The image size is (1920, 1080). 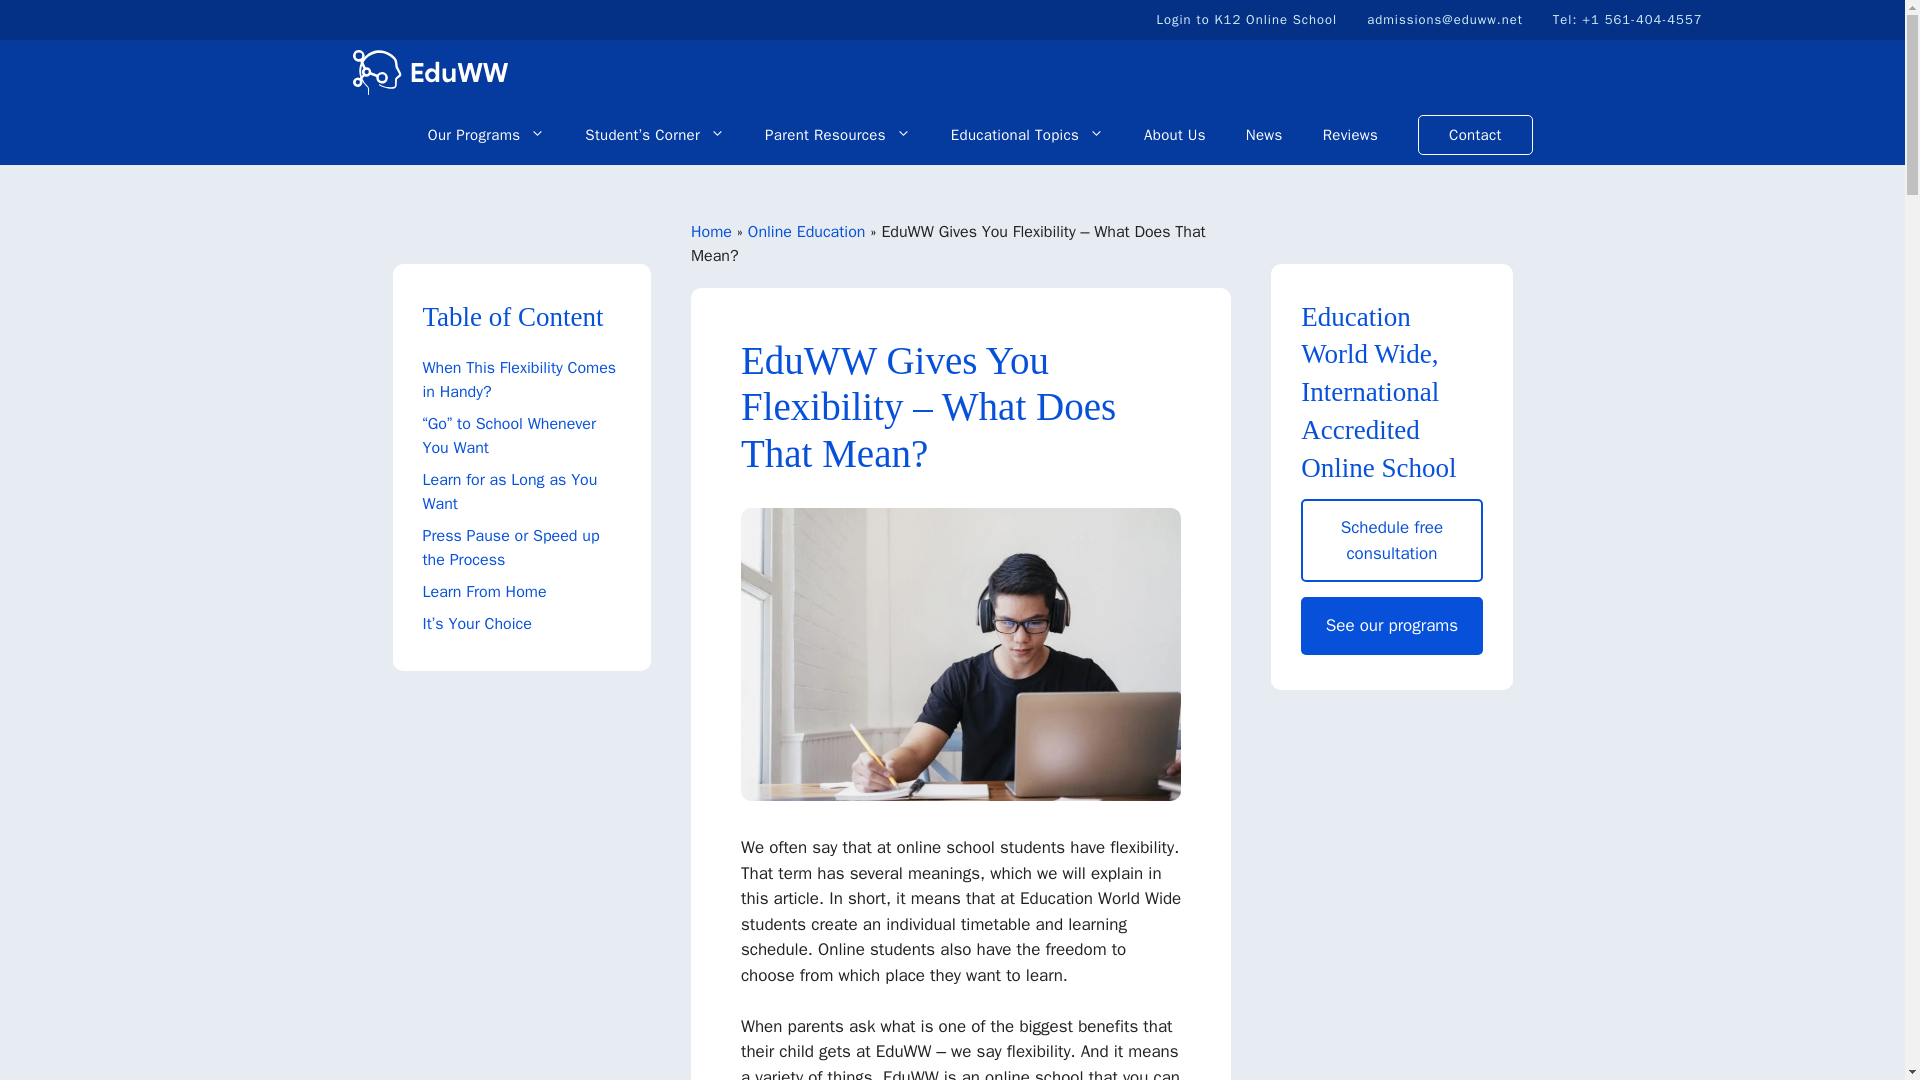 What do you see at coordinates (1350, 134) in the screenshot?
I see `Reviews` at bounding box center [1350, 134].